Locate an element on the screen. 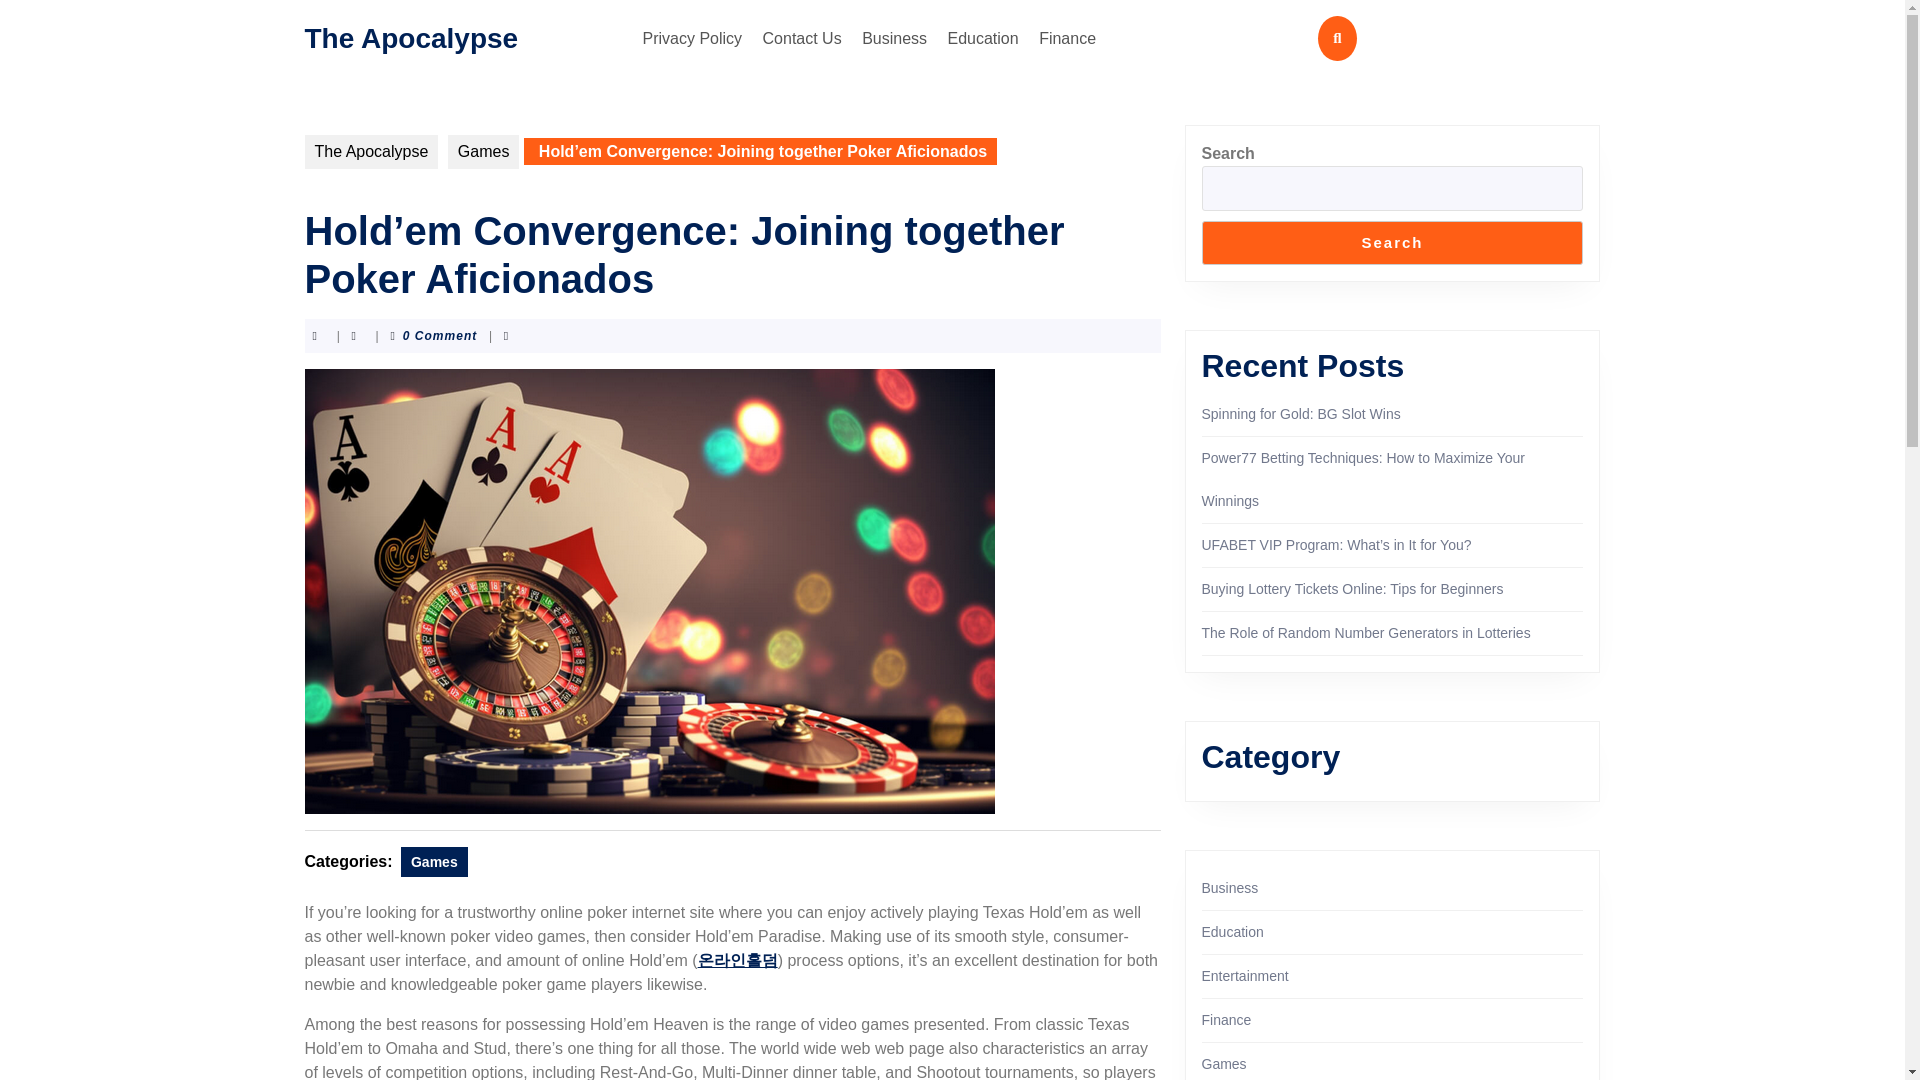 This screenshot has width=1920, height=1080. Contact Us is located at coordinates (802, 38).